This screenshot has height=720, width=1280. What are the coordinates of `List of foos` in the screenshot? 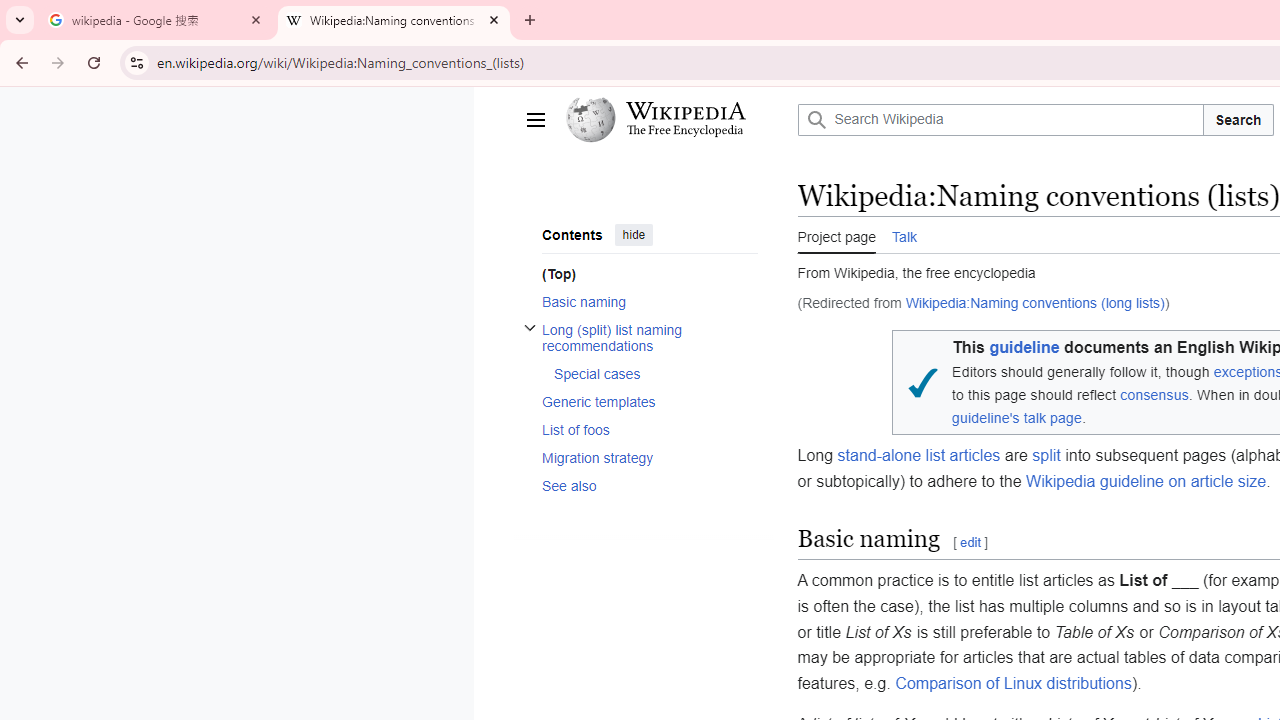 It's located at (649, 429).